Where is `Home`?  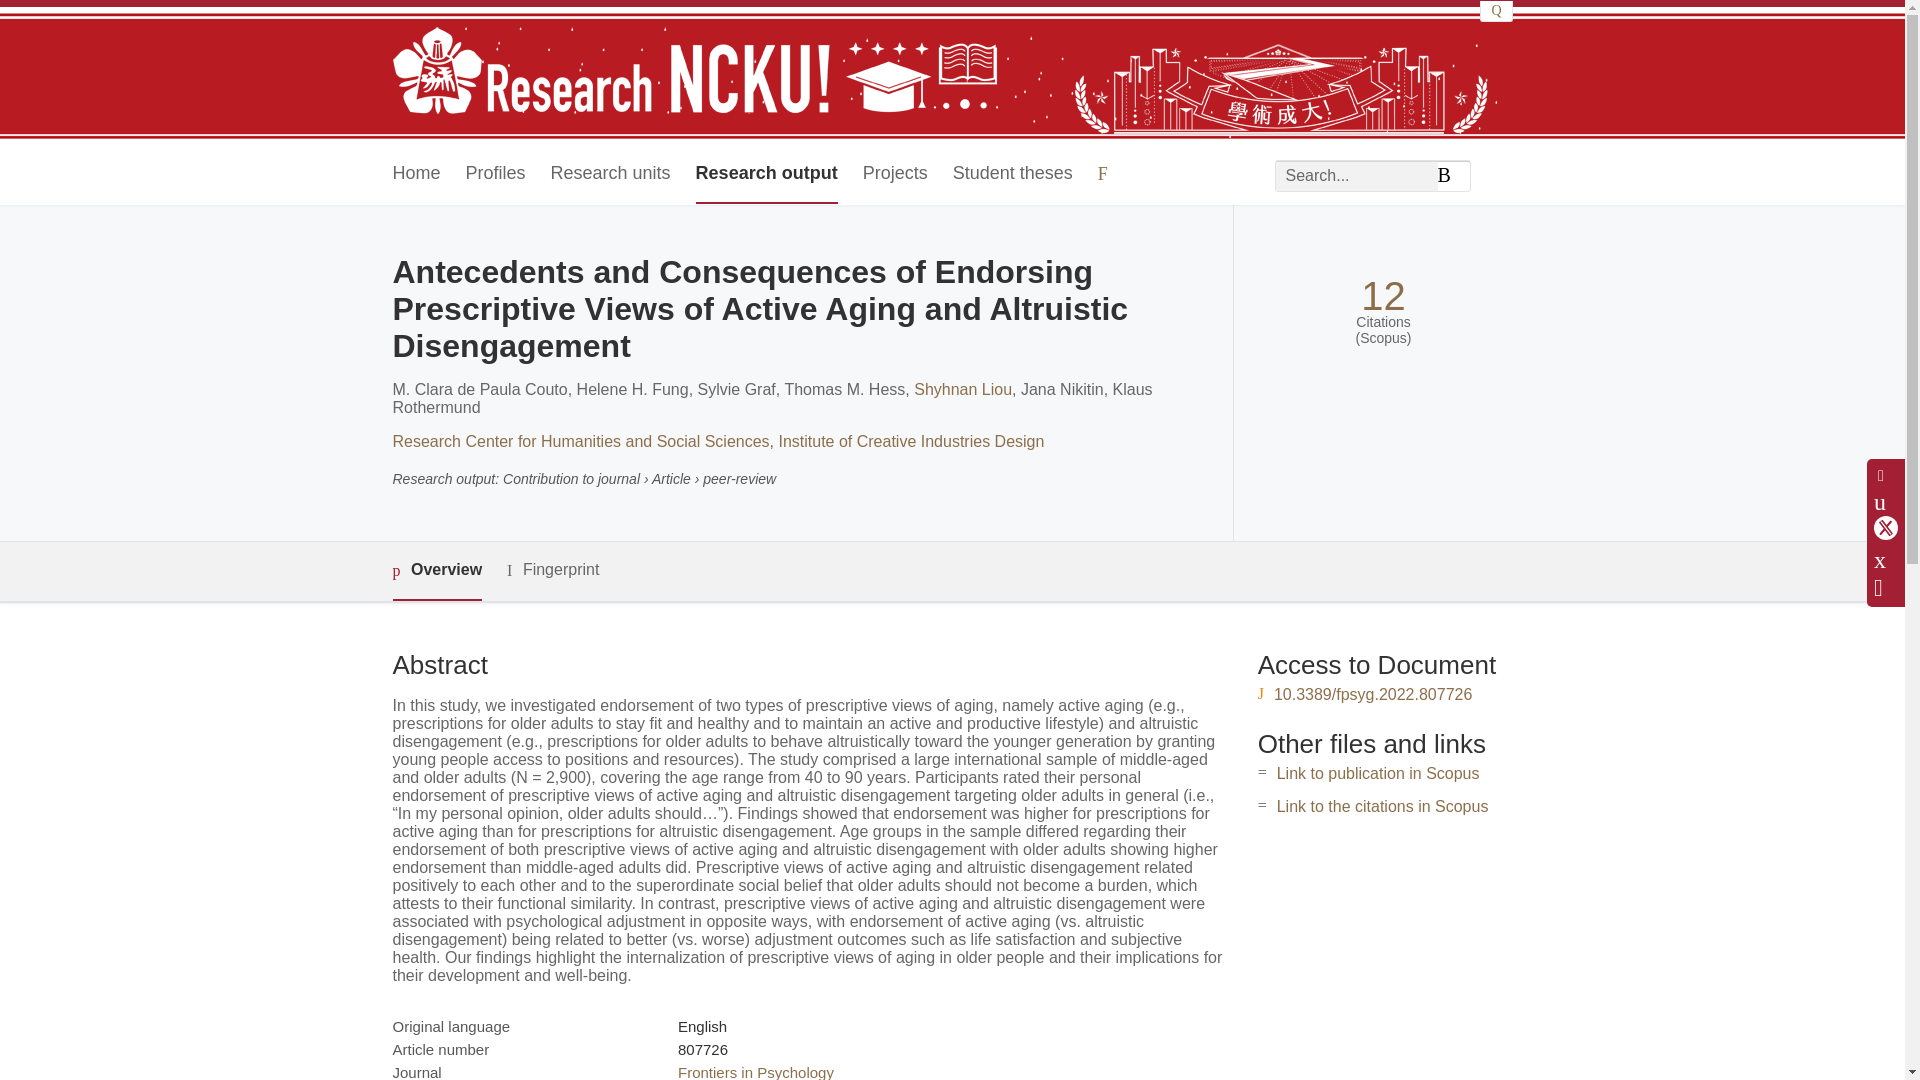
Home is located at coordinates (415, 174).